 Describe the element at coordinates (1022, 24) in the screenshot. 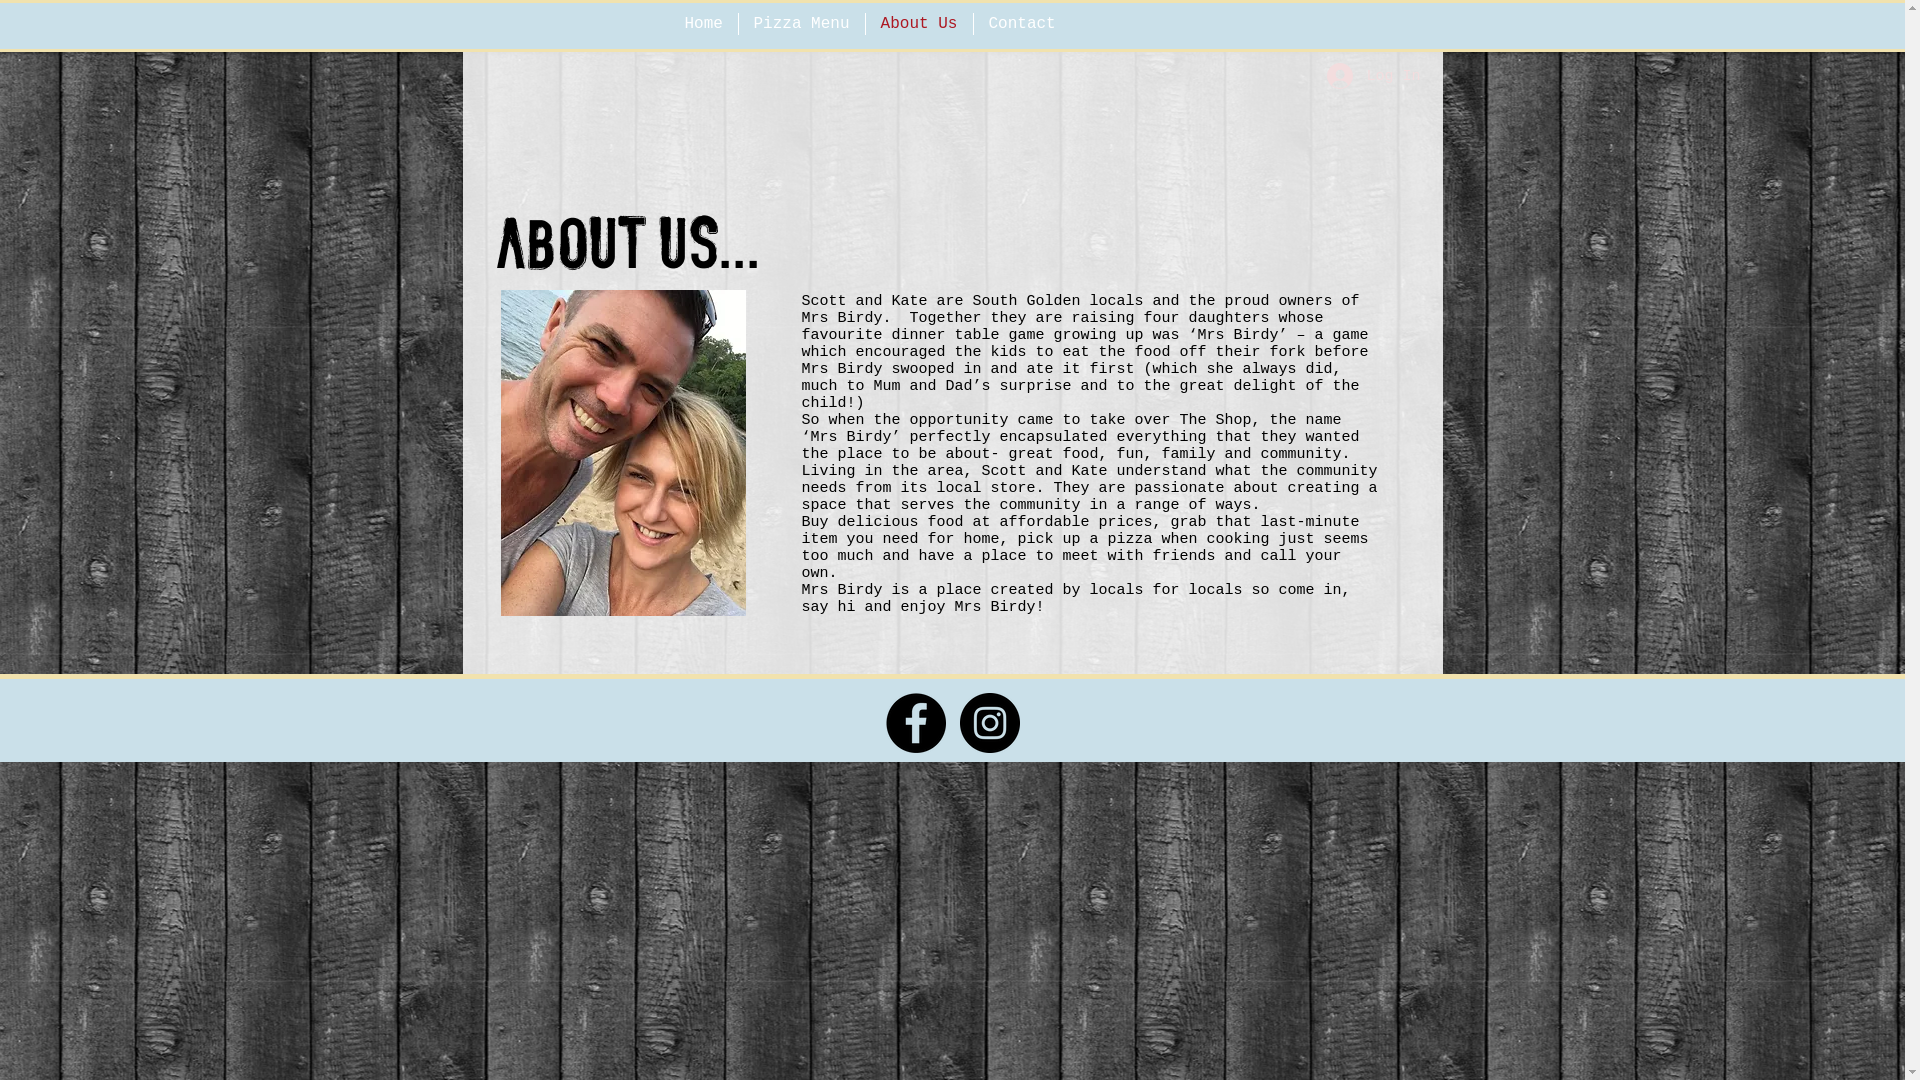

I see `Contact` at that location.